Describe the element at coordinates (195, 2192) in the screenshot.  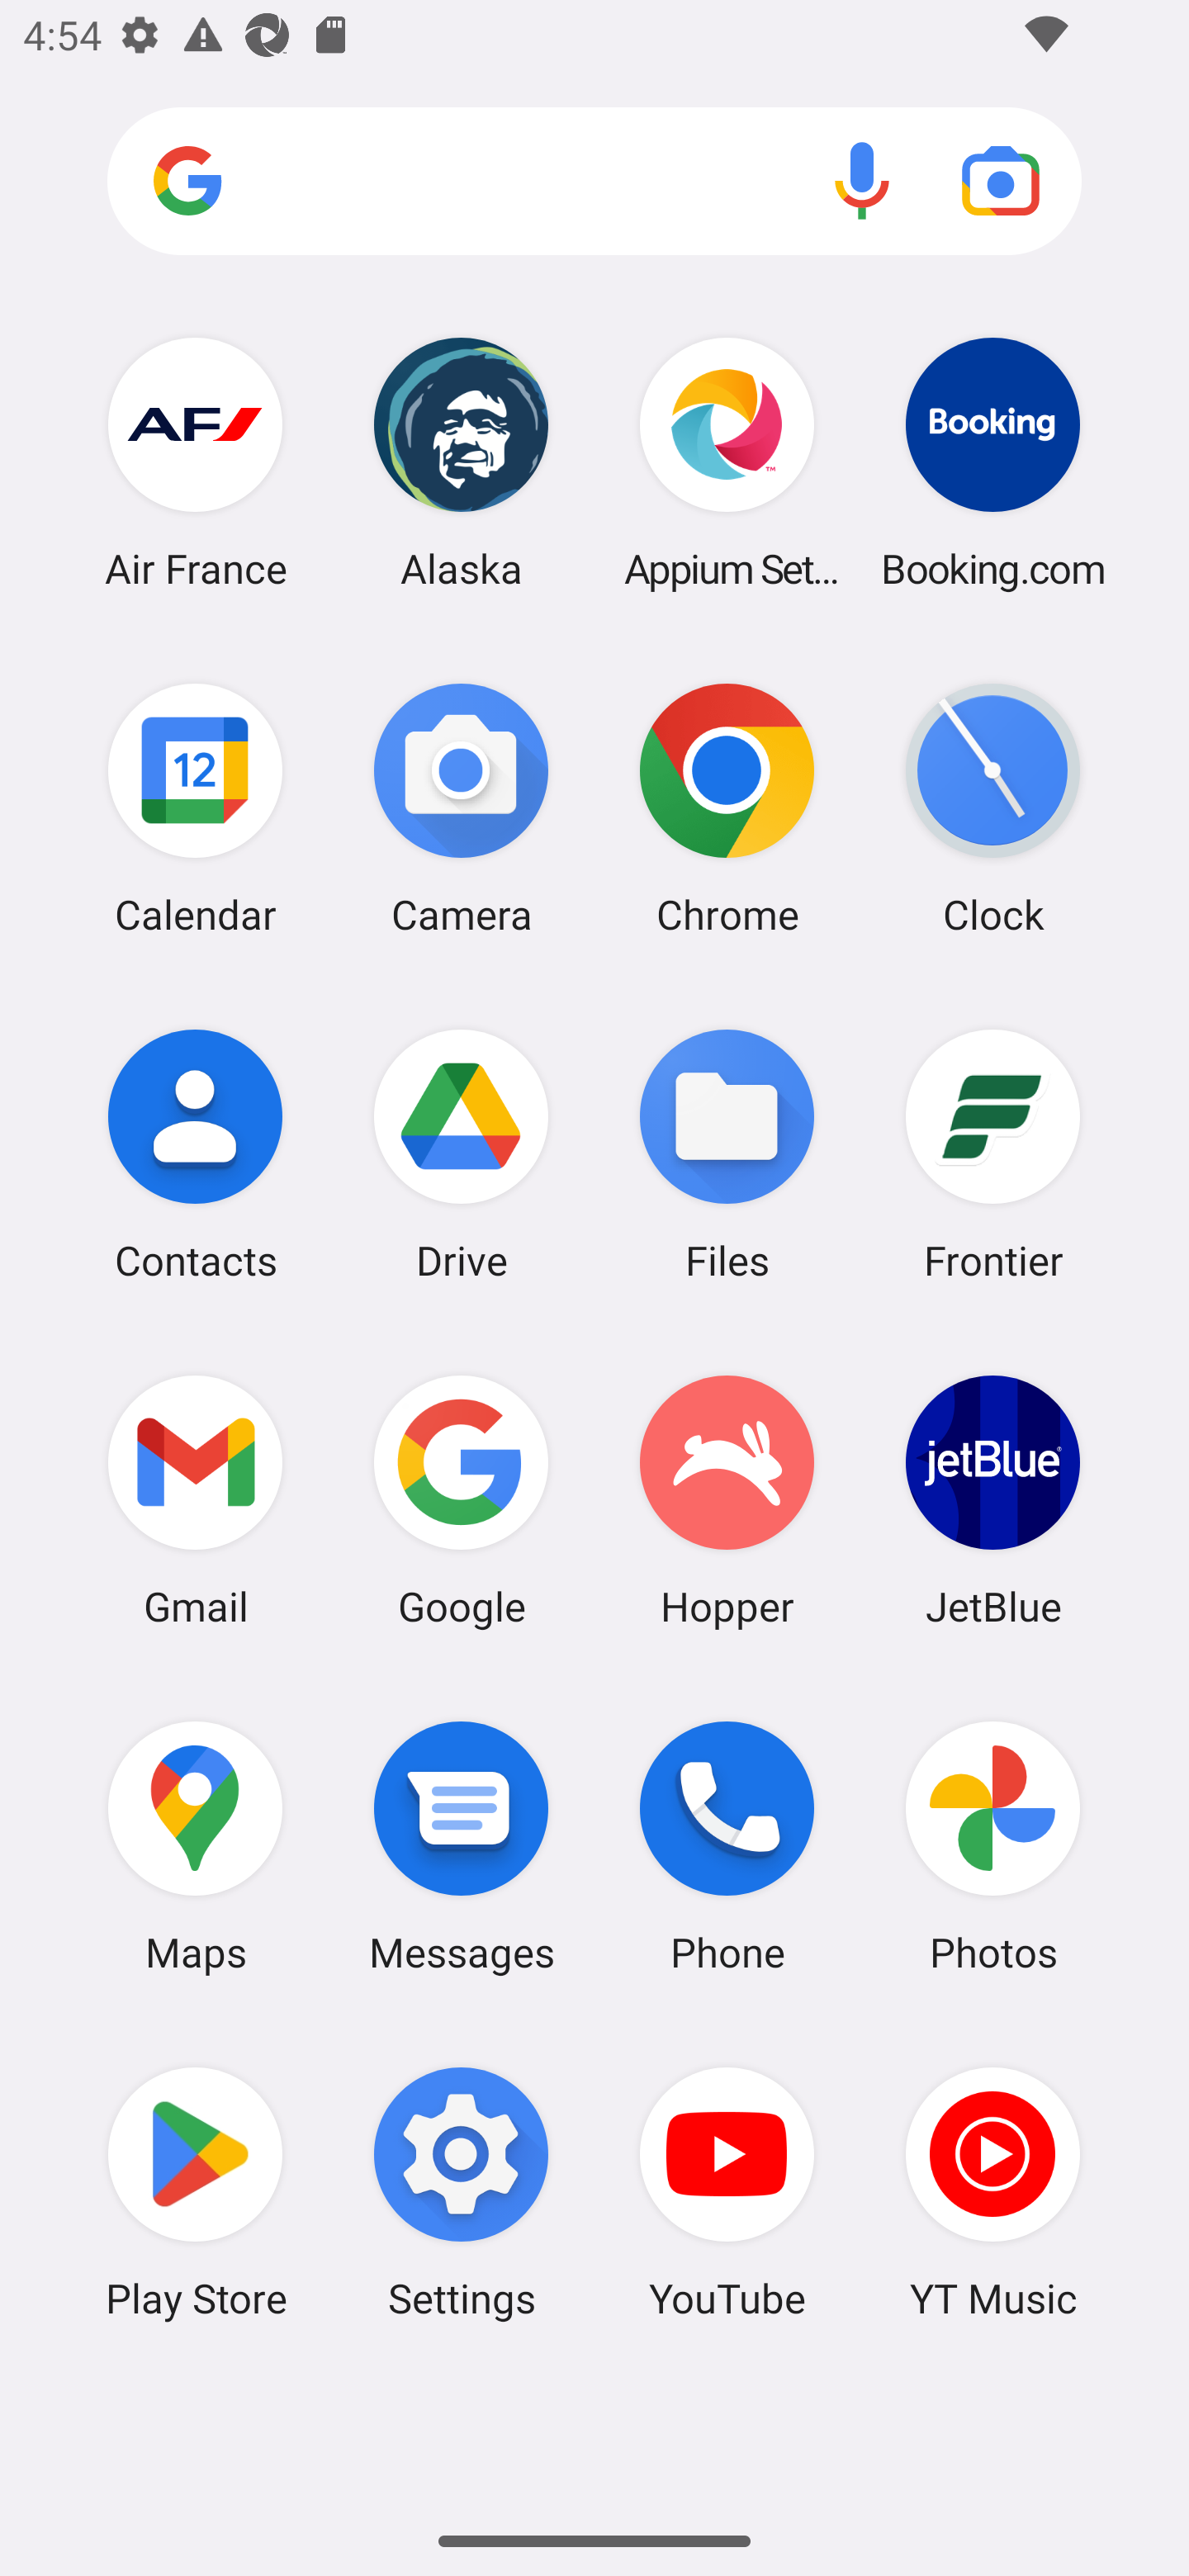
I see `Play Store` at that location.